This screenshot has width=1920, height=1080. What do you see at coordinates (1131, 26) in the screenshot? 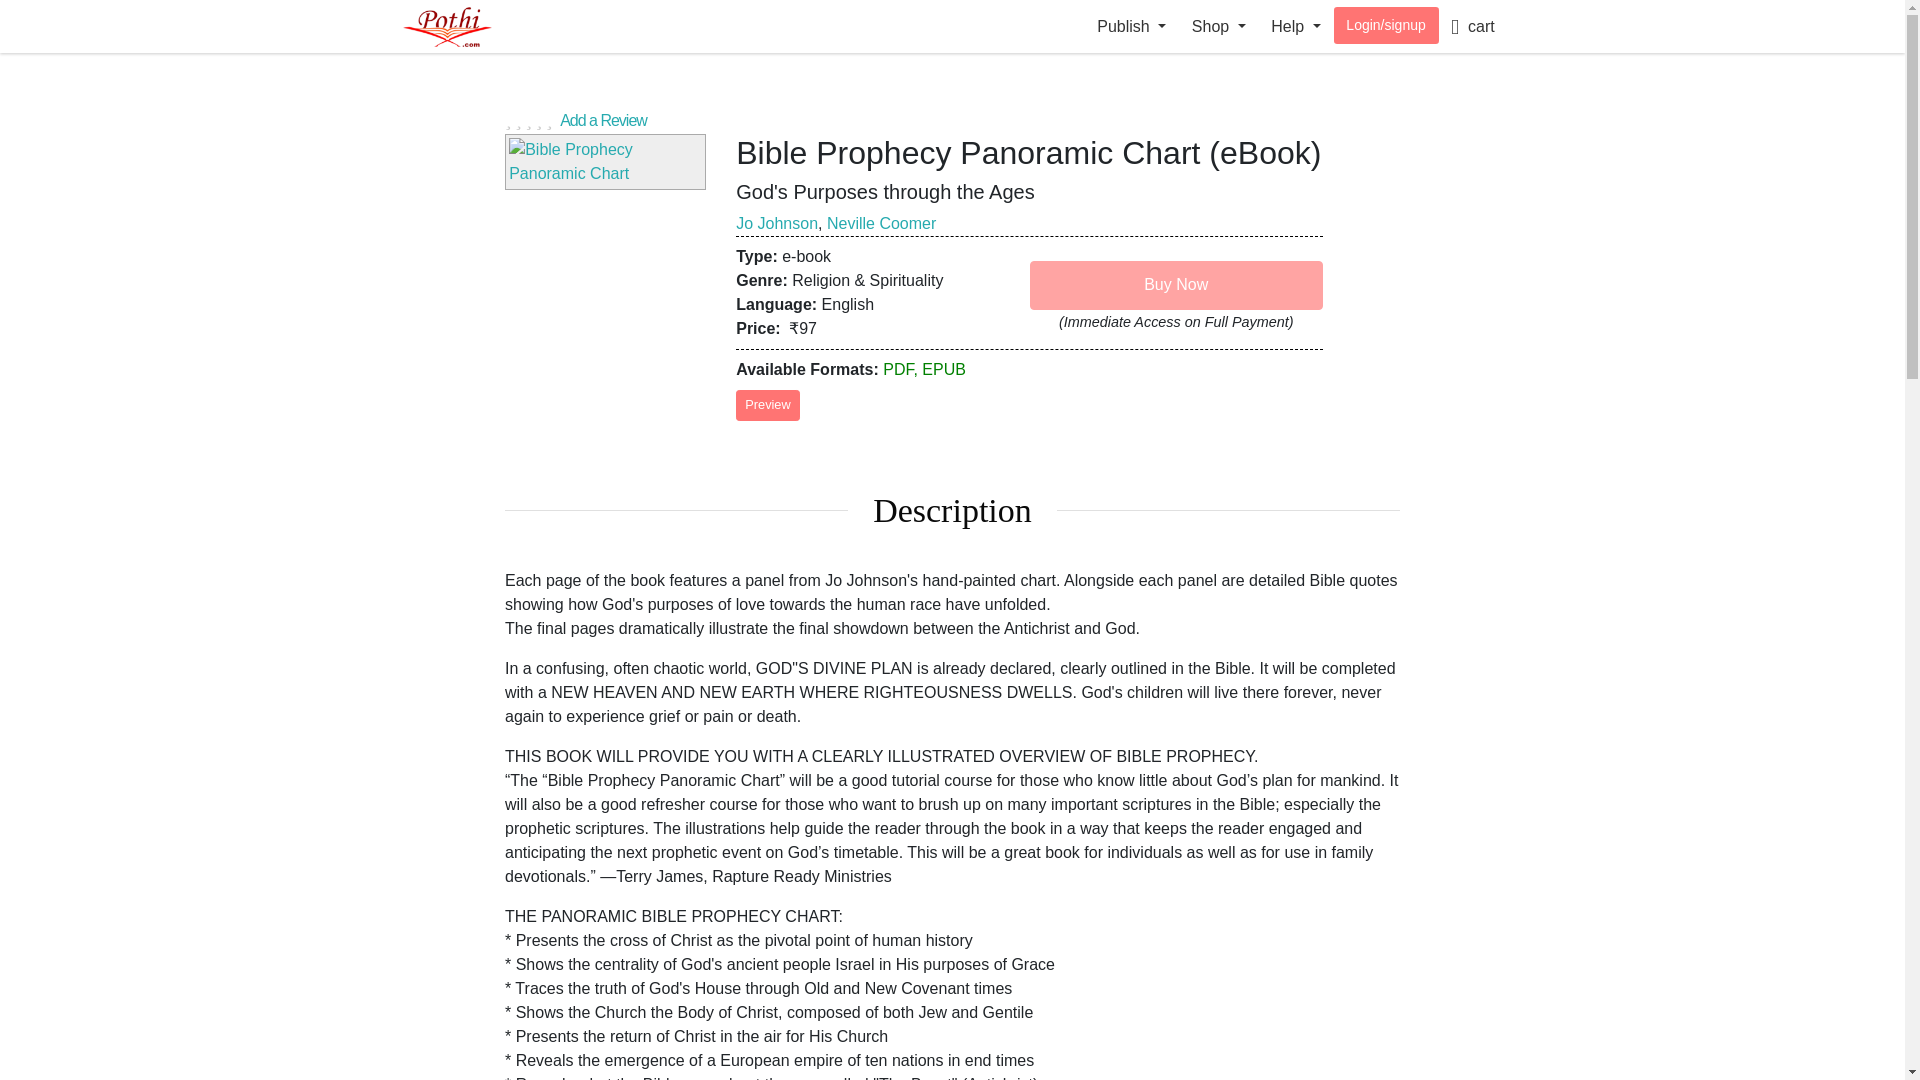
I see `Publish` at bounding box center [1131, 26].